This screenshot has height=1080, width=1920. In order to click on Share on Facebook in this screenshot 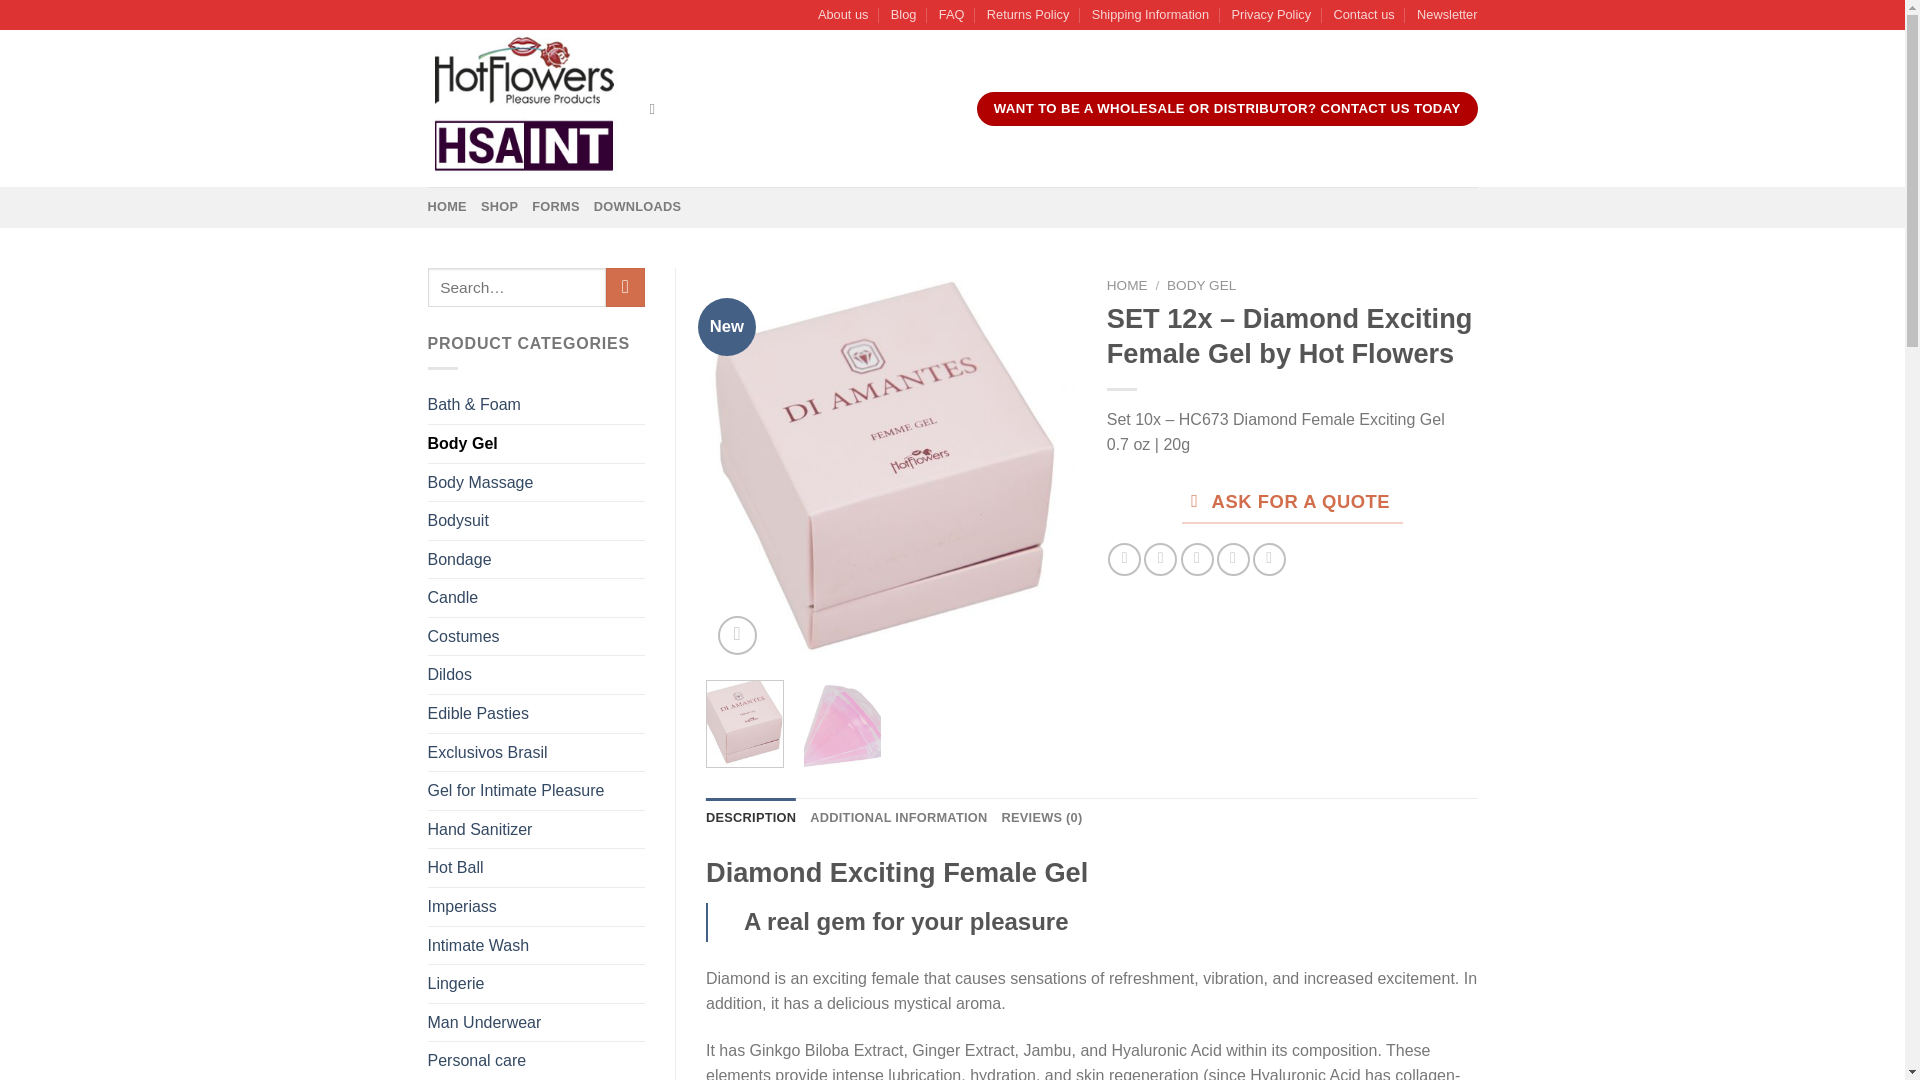, I will do `click(1124, 559)`.